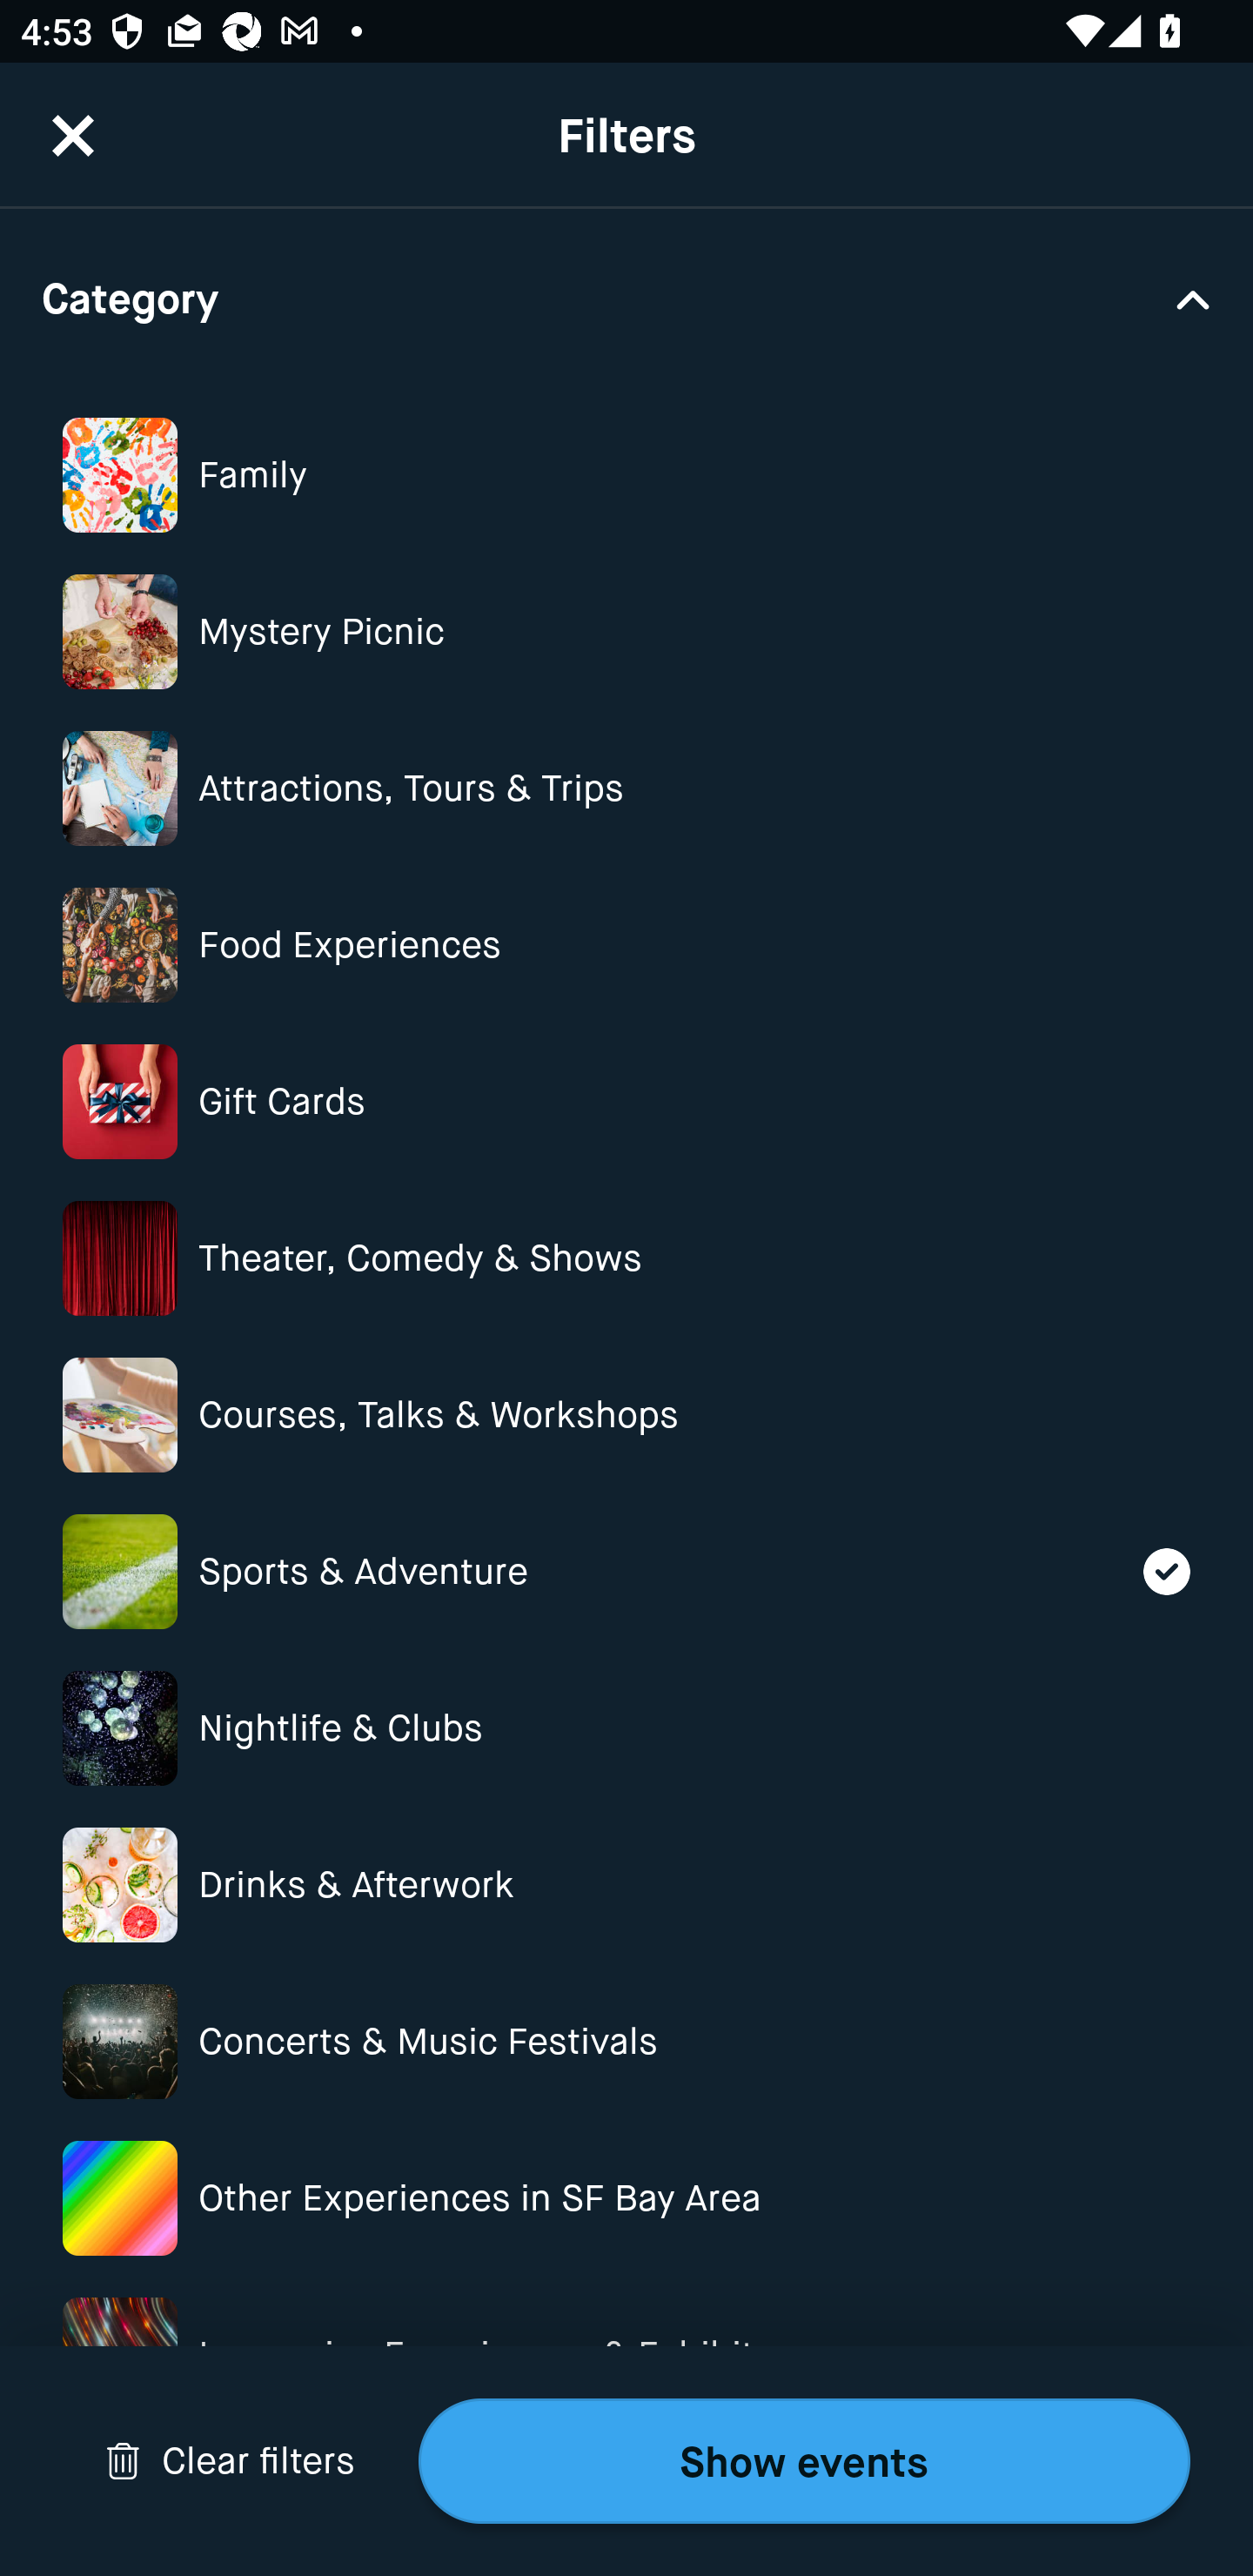 The height and width of the screenshot is (2576, 1253). I want to click on Show events, so click(804, 2461).